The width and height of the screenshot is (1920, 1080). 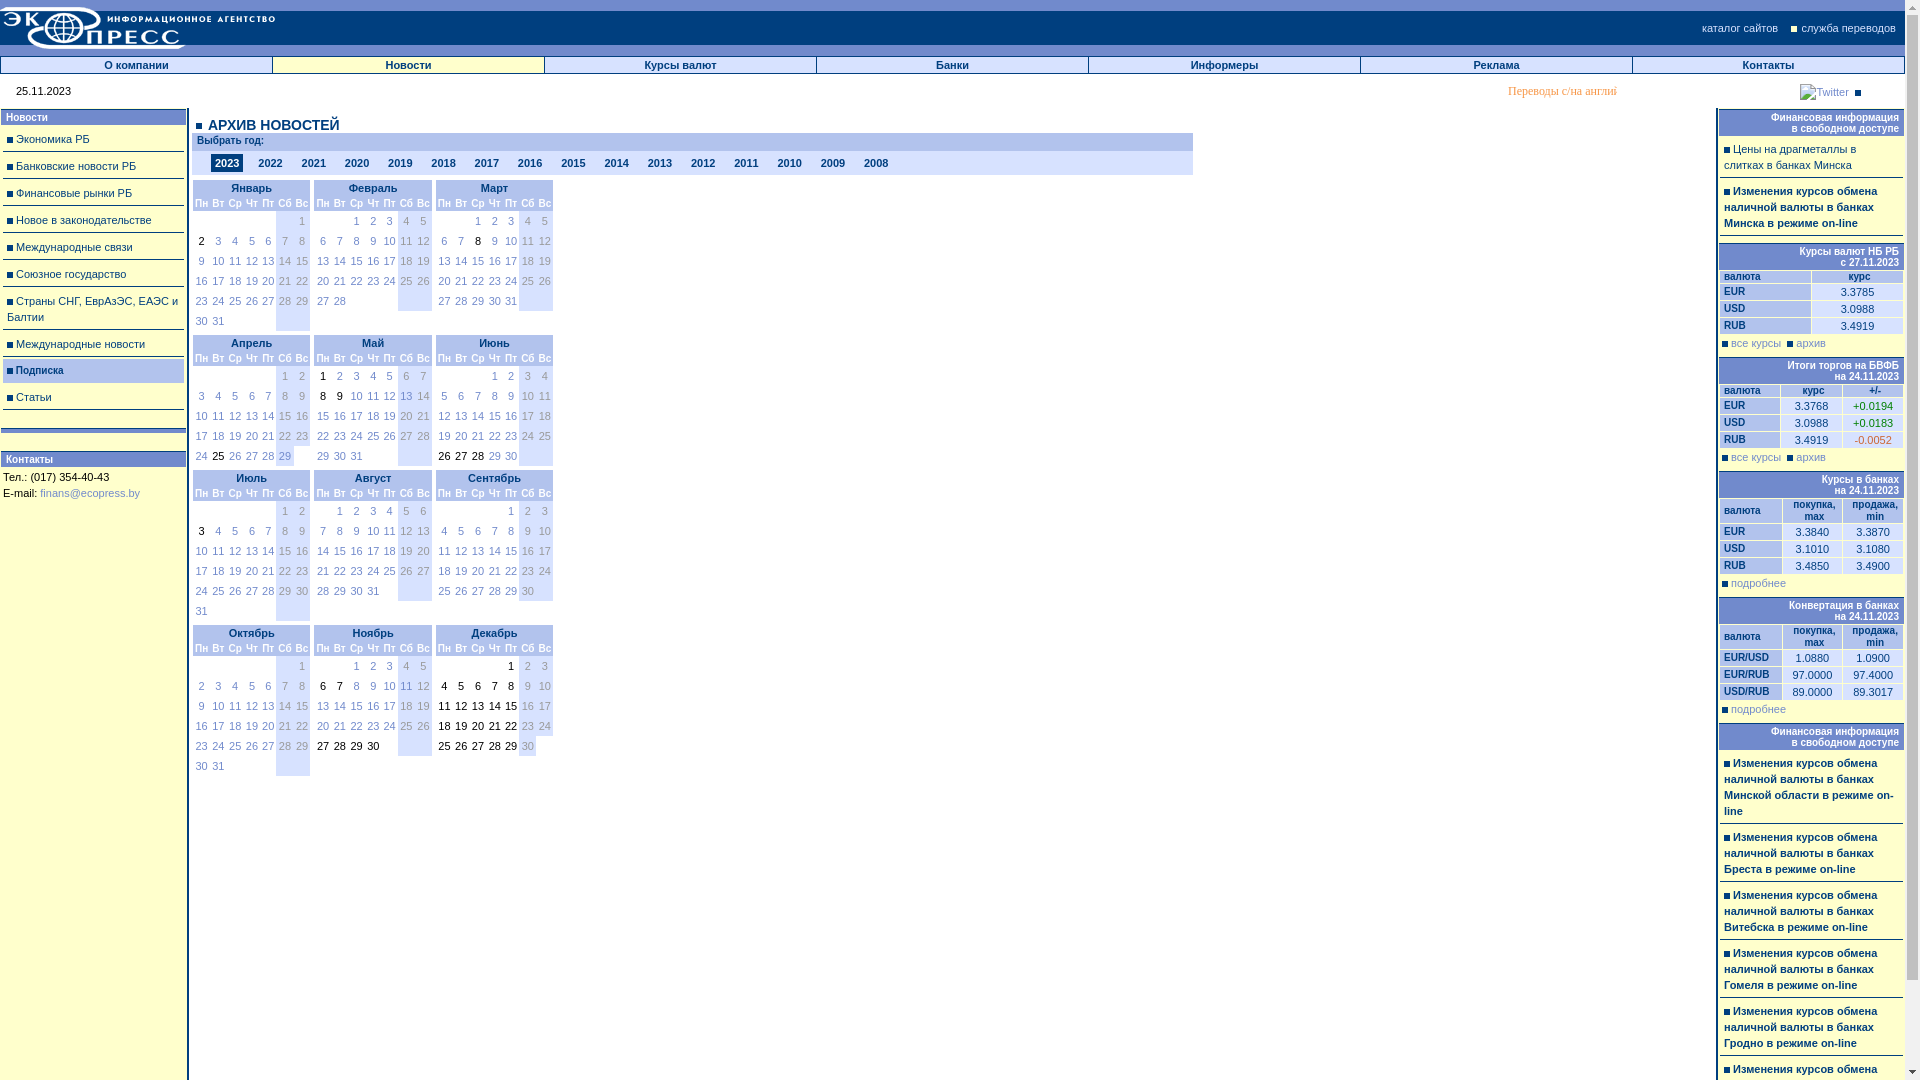 I want to click on 9, so click(x=494, y=241).